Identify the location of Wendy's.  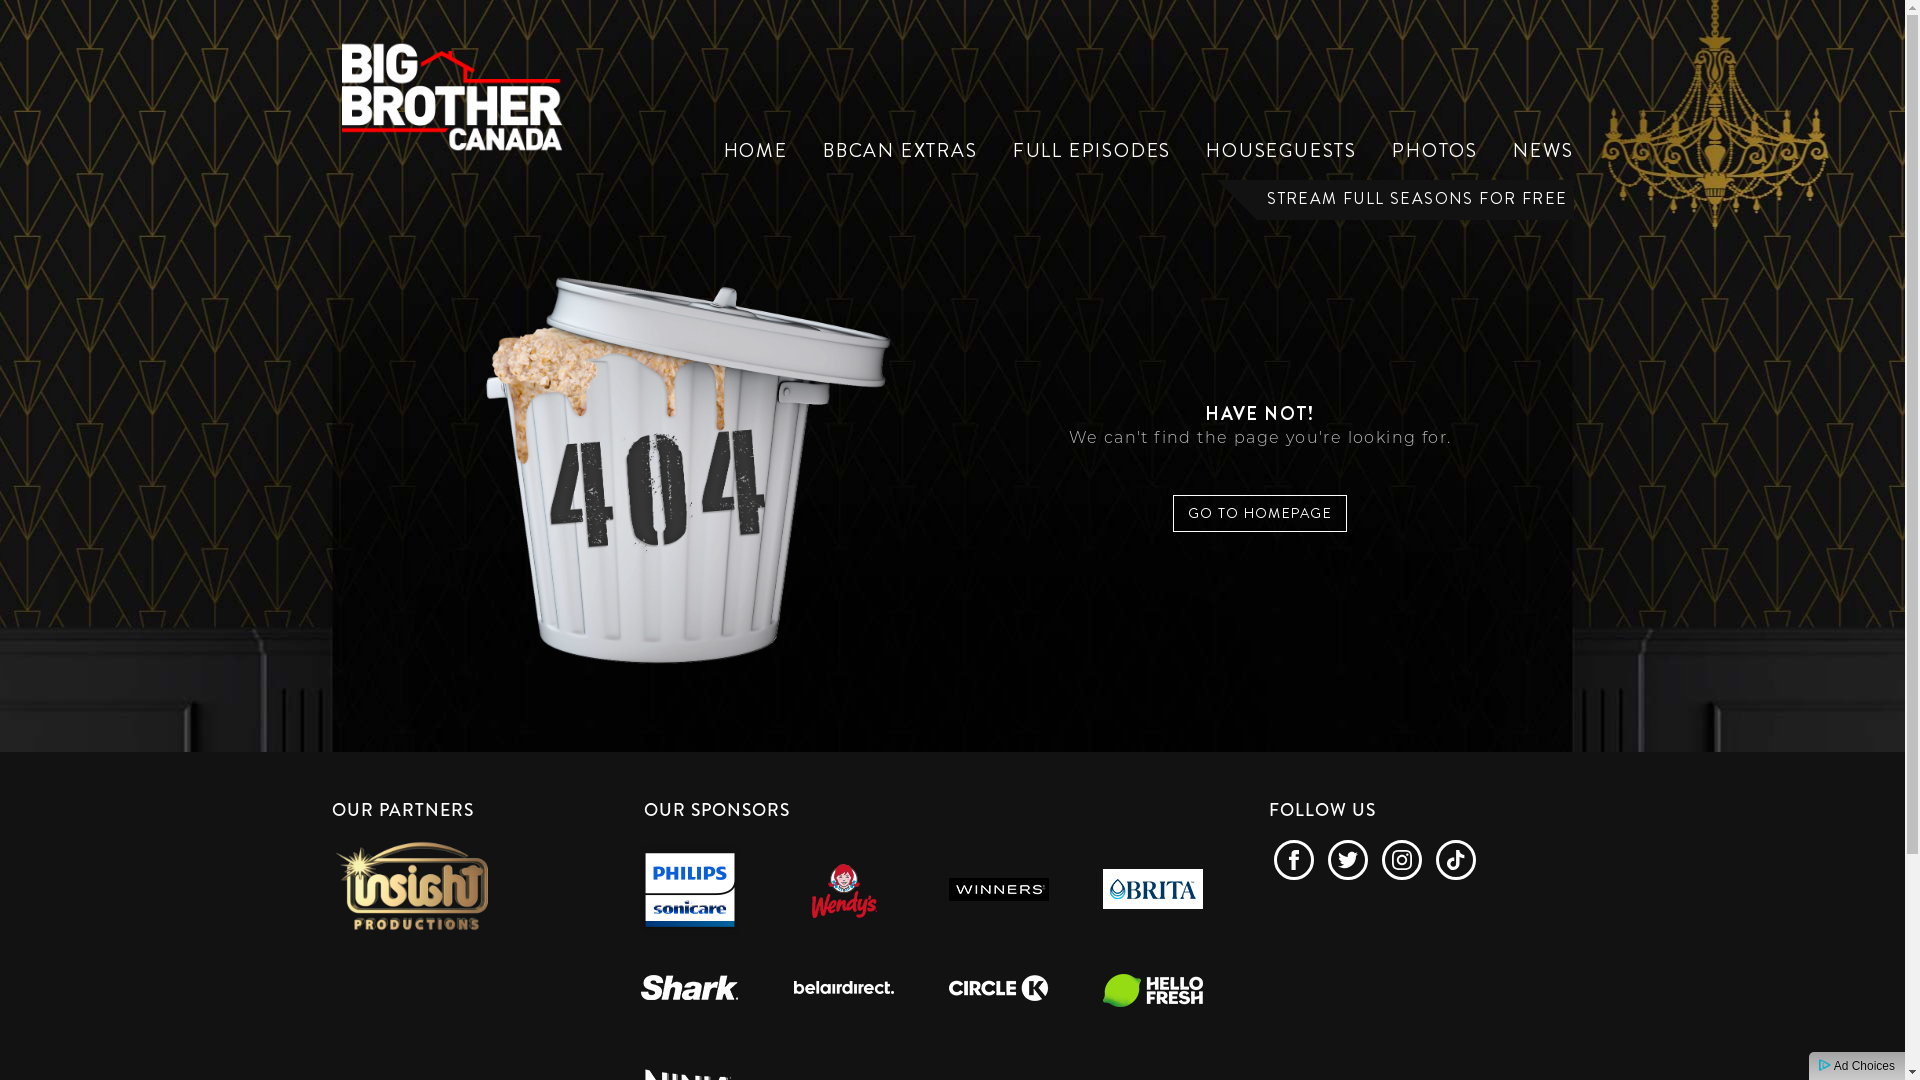
(844, 890).